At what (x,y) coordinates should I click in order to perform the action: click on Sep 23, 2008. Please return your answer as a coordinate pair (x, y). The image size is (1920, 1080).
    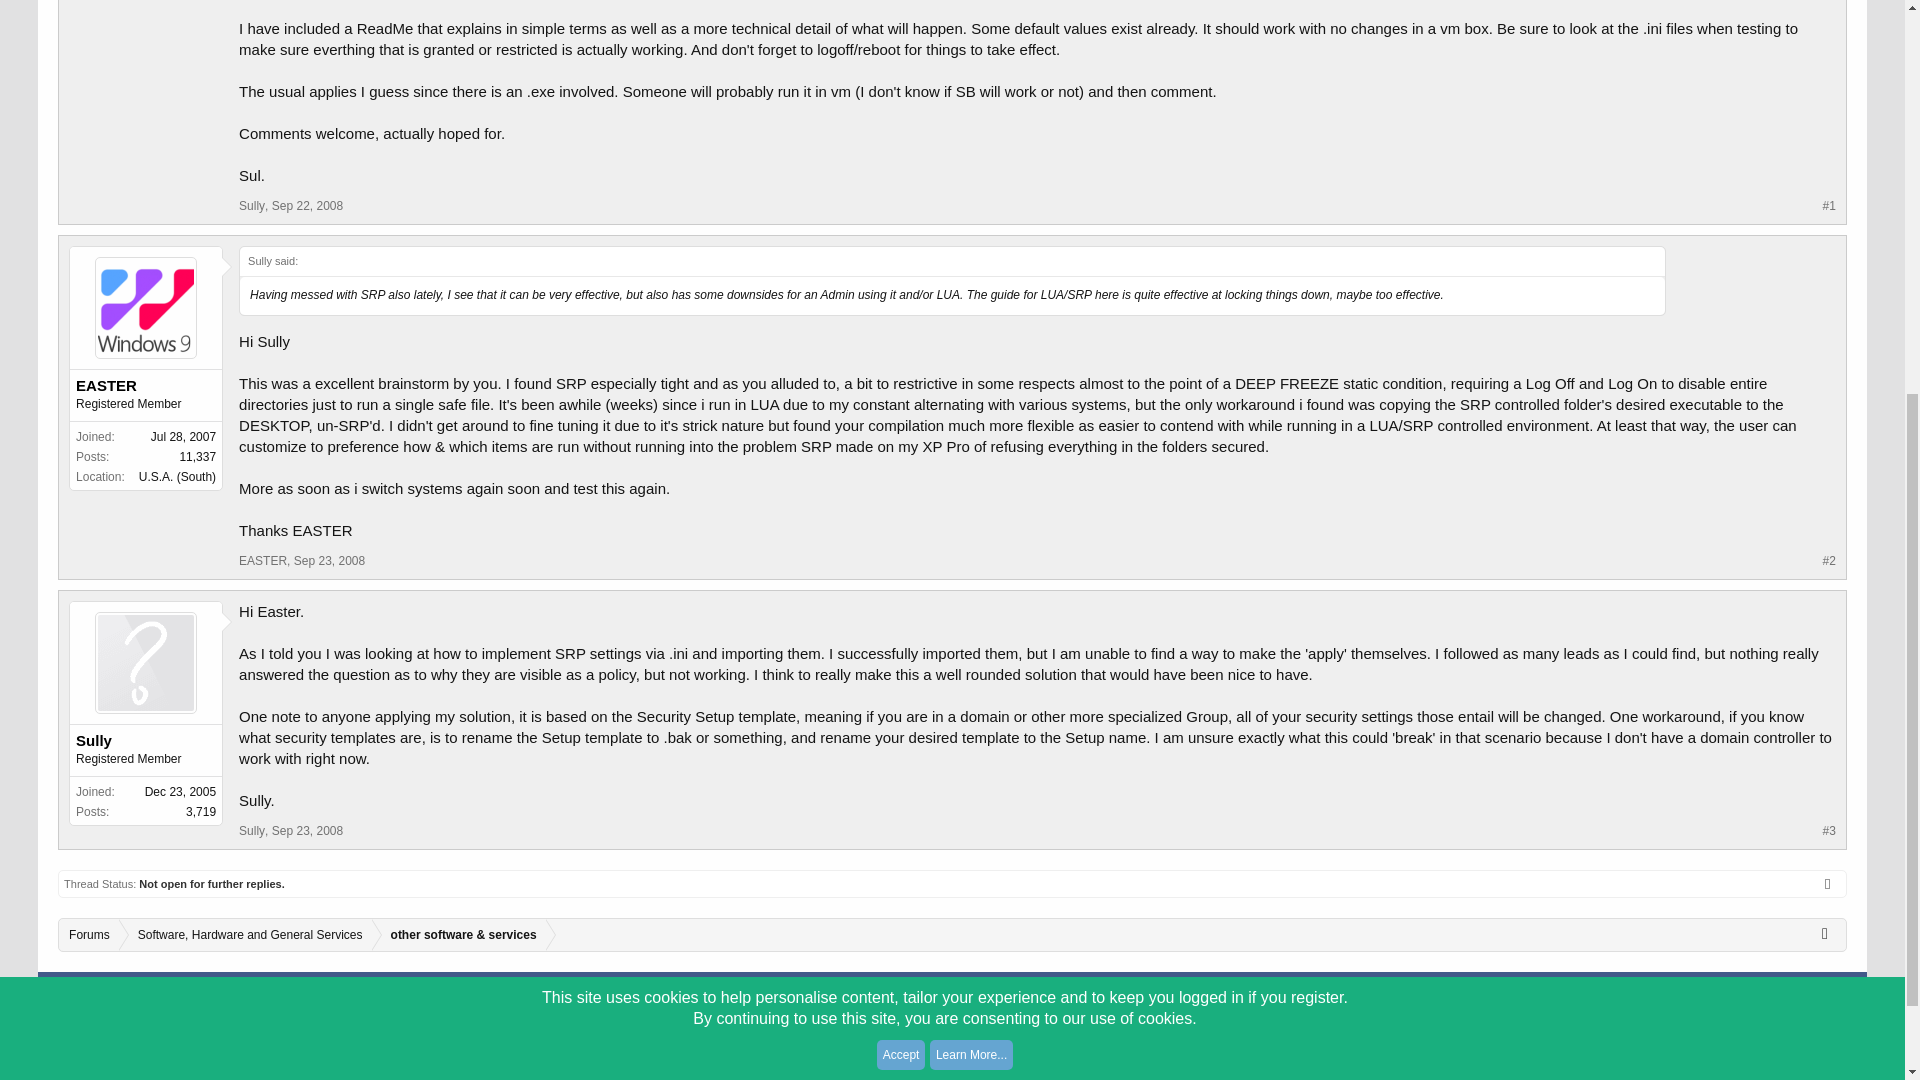
    Looking at the image, I should click on (308, 831).